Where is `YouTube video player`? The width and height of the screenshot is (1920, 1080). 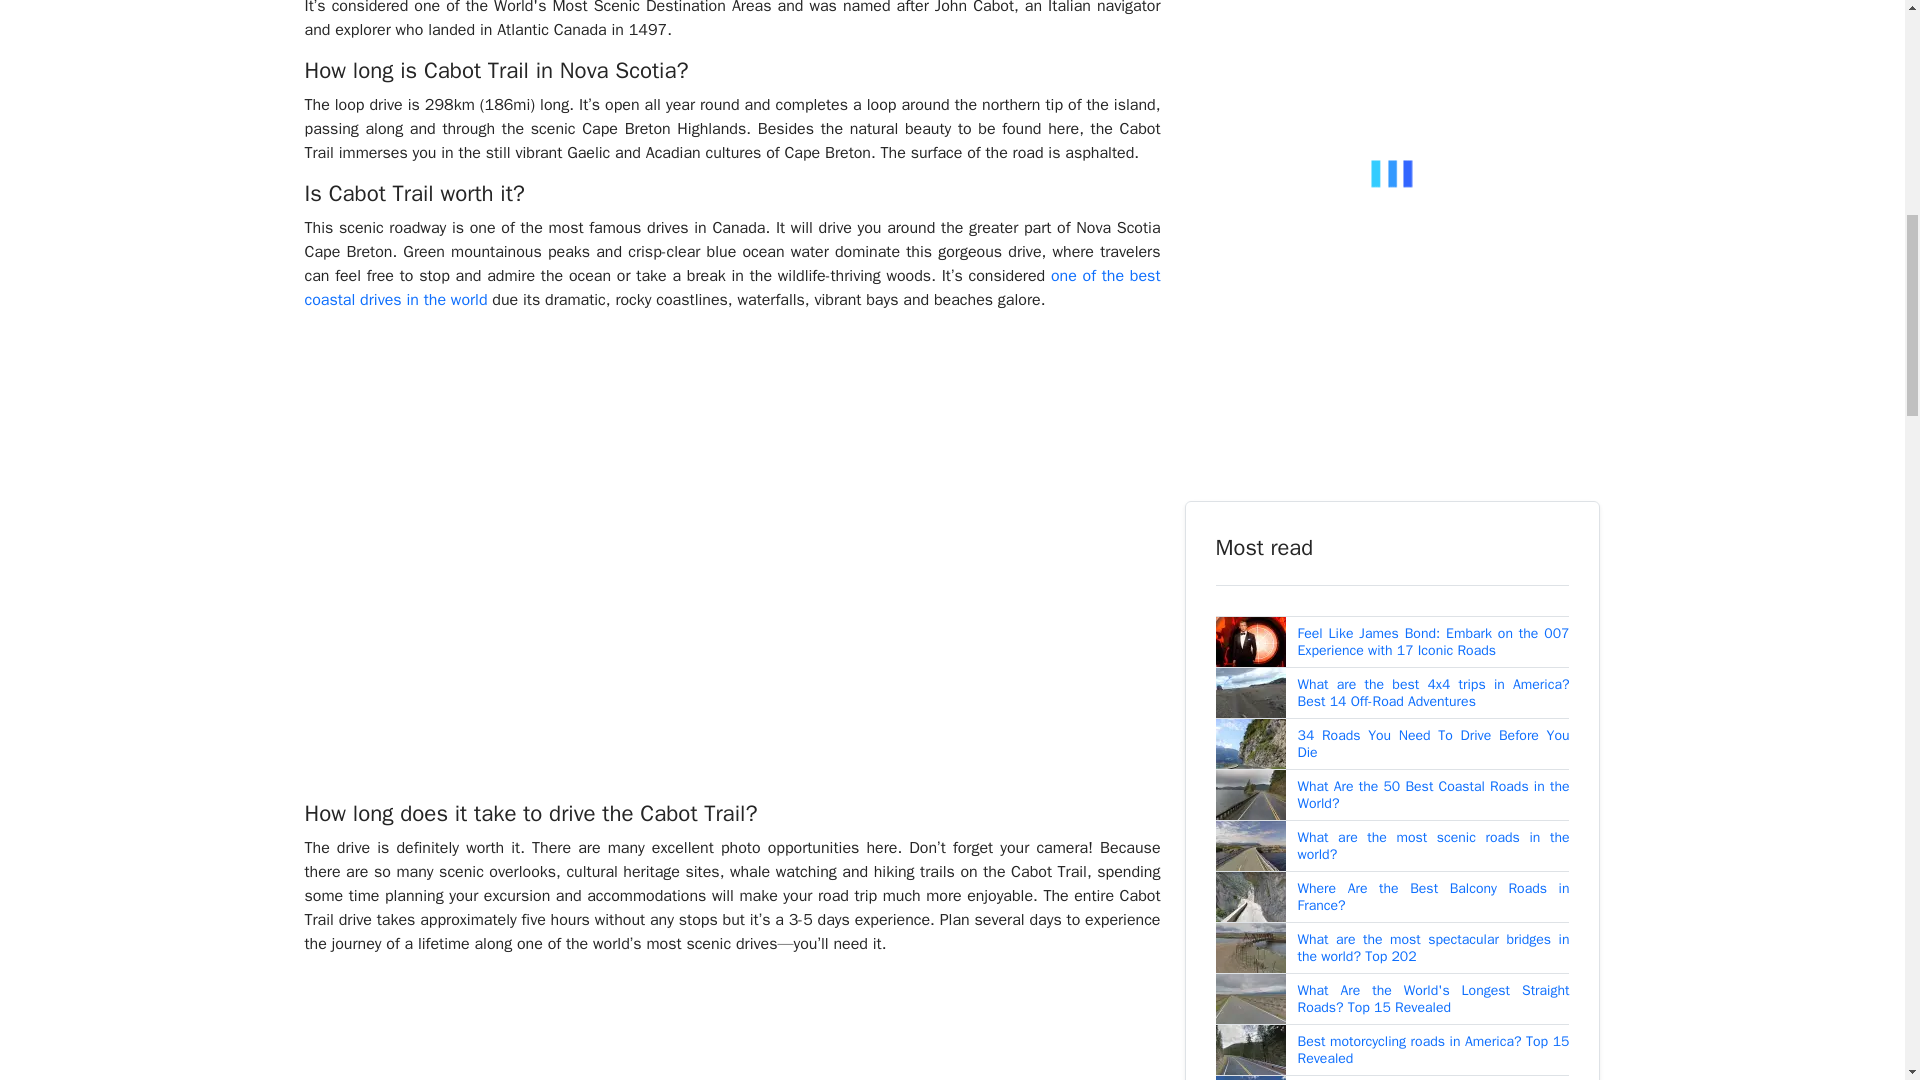 YouTube video player is located at coordinates (731, 1026).